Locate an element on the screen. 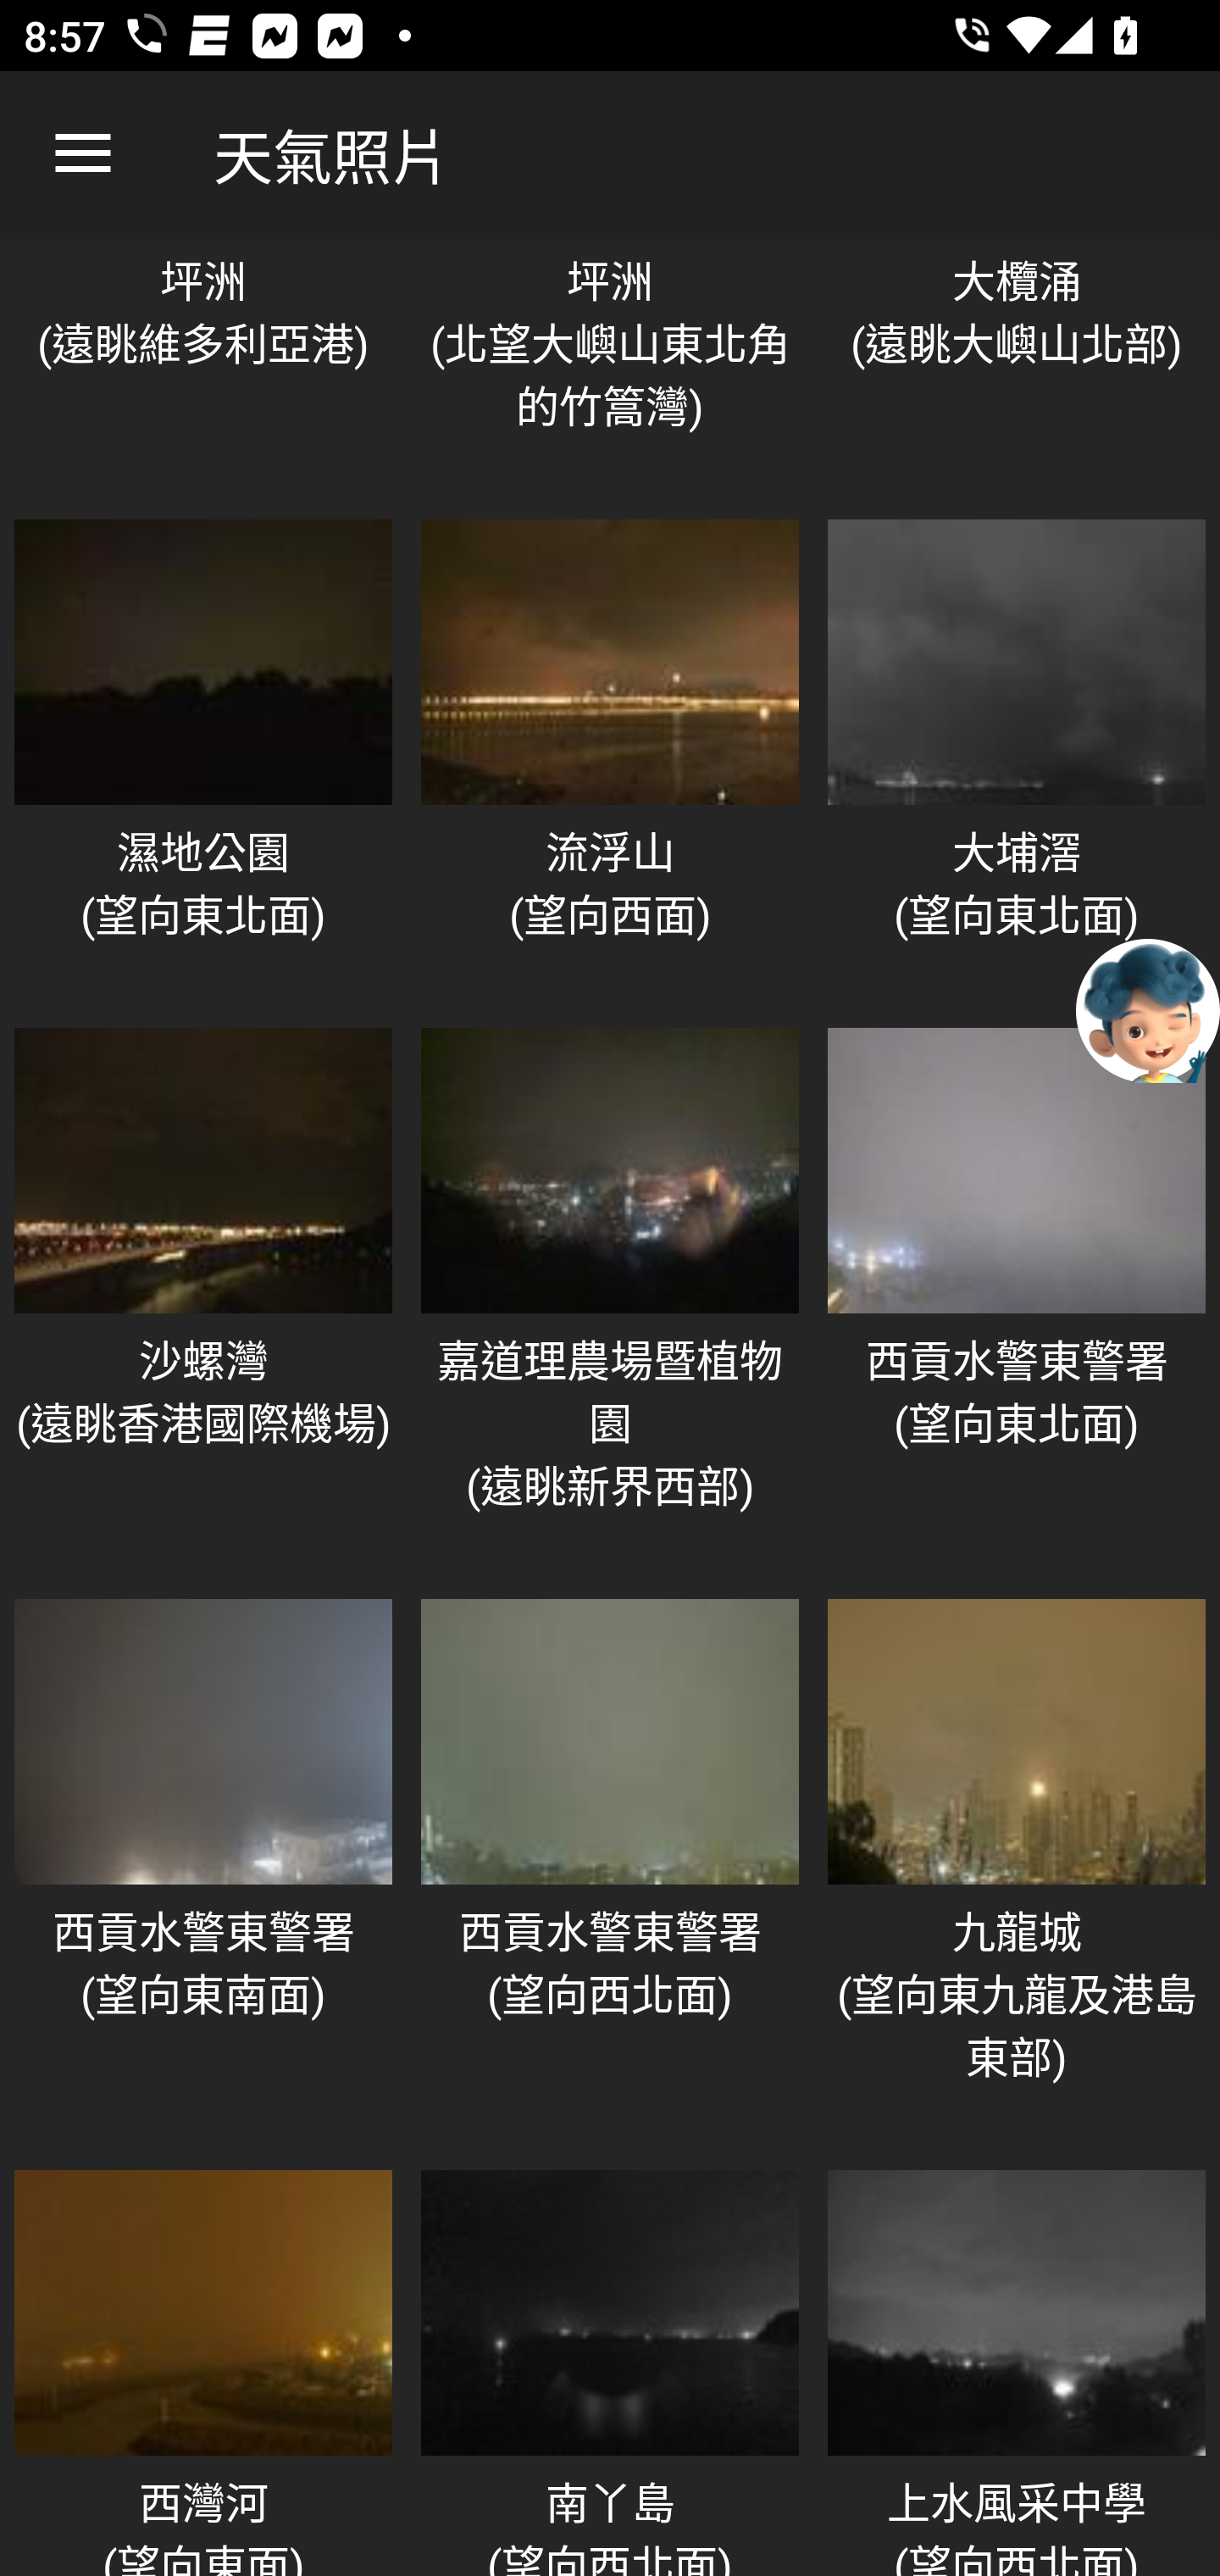 Image resolution: width=1220 pixels, height=2576 pixels. 聊天機械人 is located at coordinates (1148, 1009).